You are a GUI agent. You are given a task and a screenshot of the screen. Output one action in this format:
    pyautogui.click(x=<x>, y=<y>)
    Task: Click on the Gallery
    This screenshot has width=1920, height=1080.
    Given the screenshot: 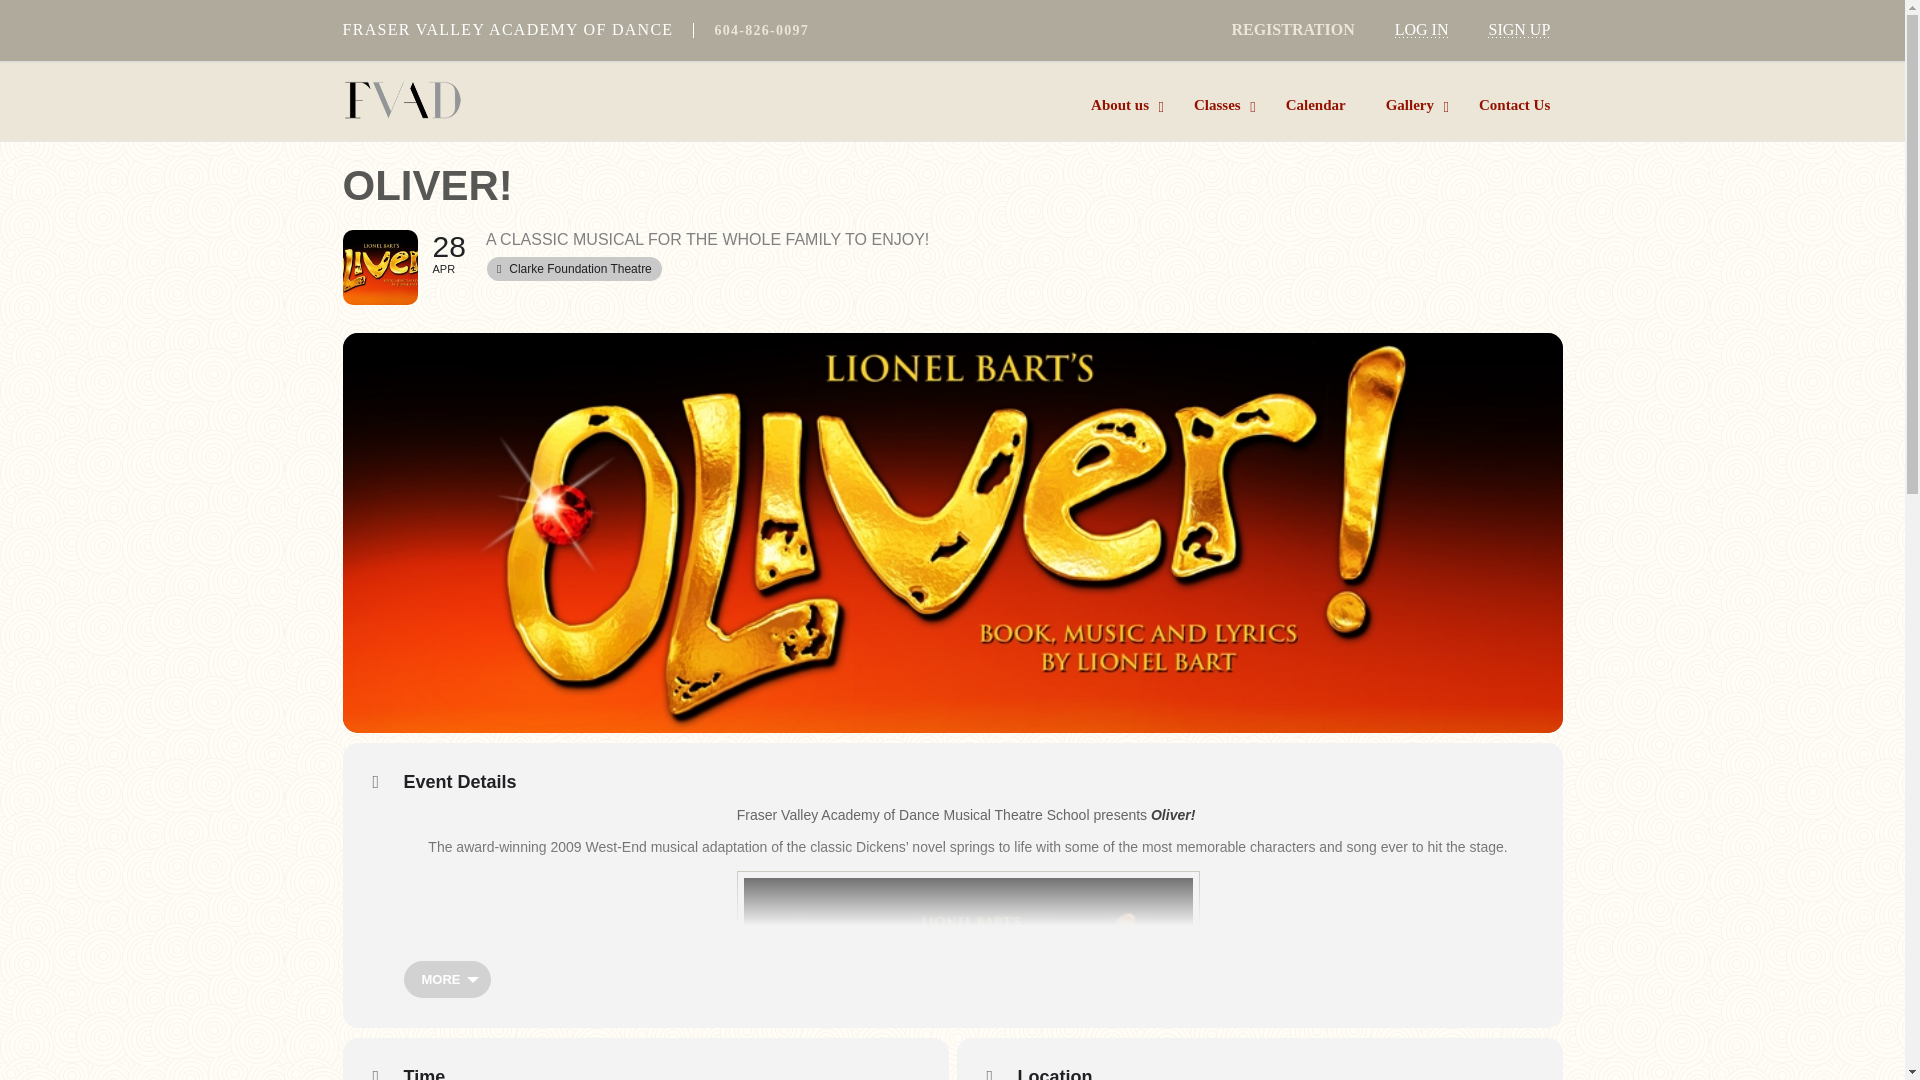 What is the action you would take?
    pyautogui.click(x=1412, y=106)
    